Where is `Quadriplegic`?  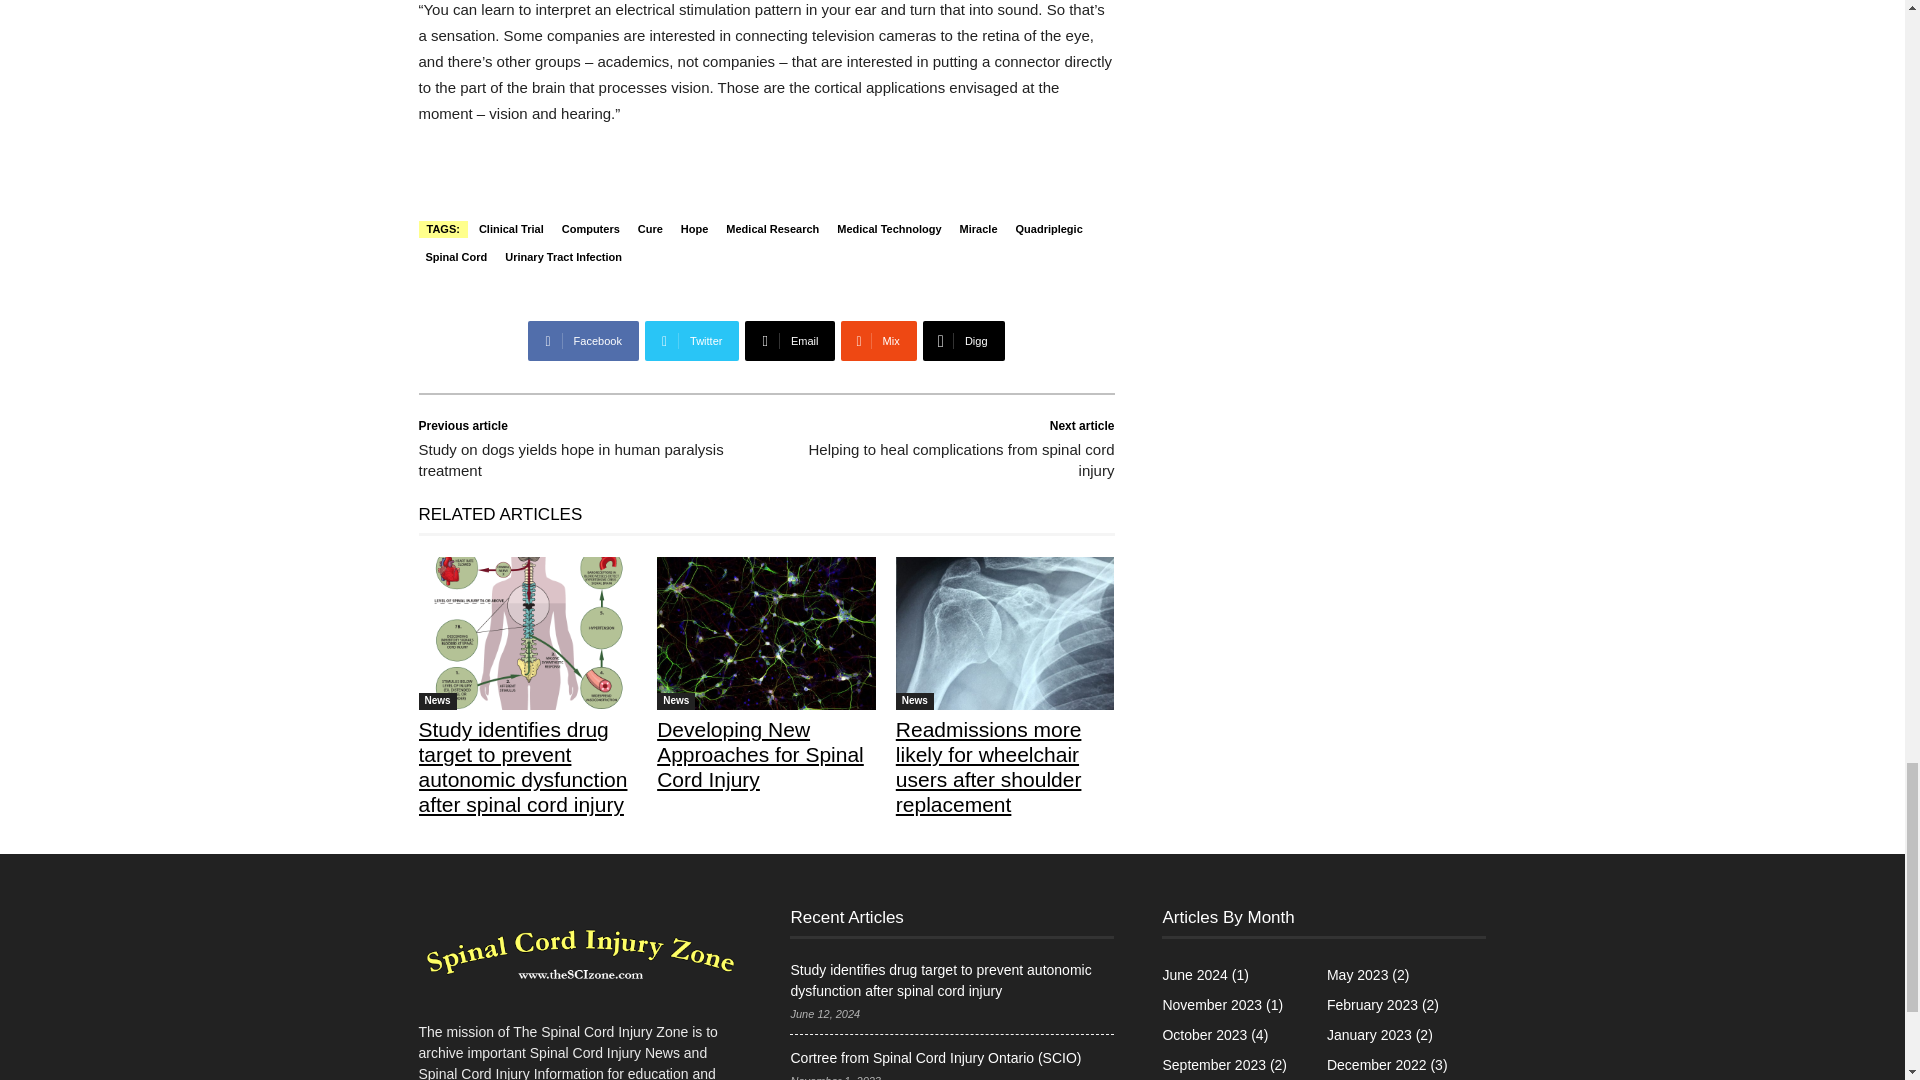
Quadriplegic is located at coordinates (1050, 229).